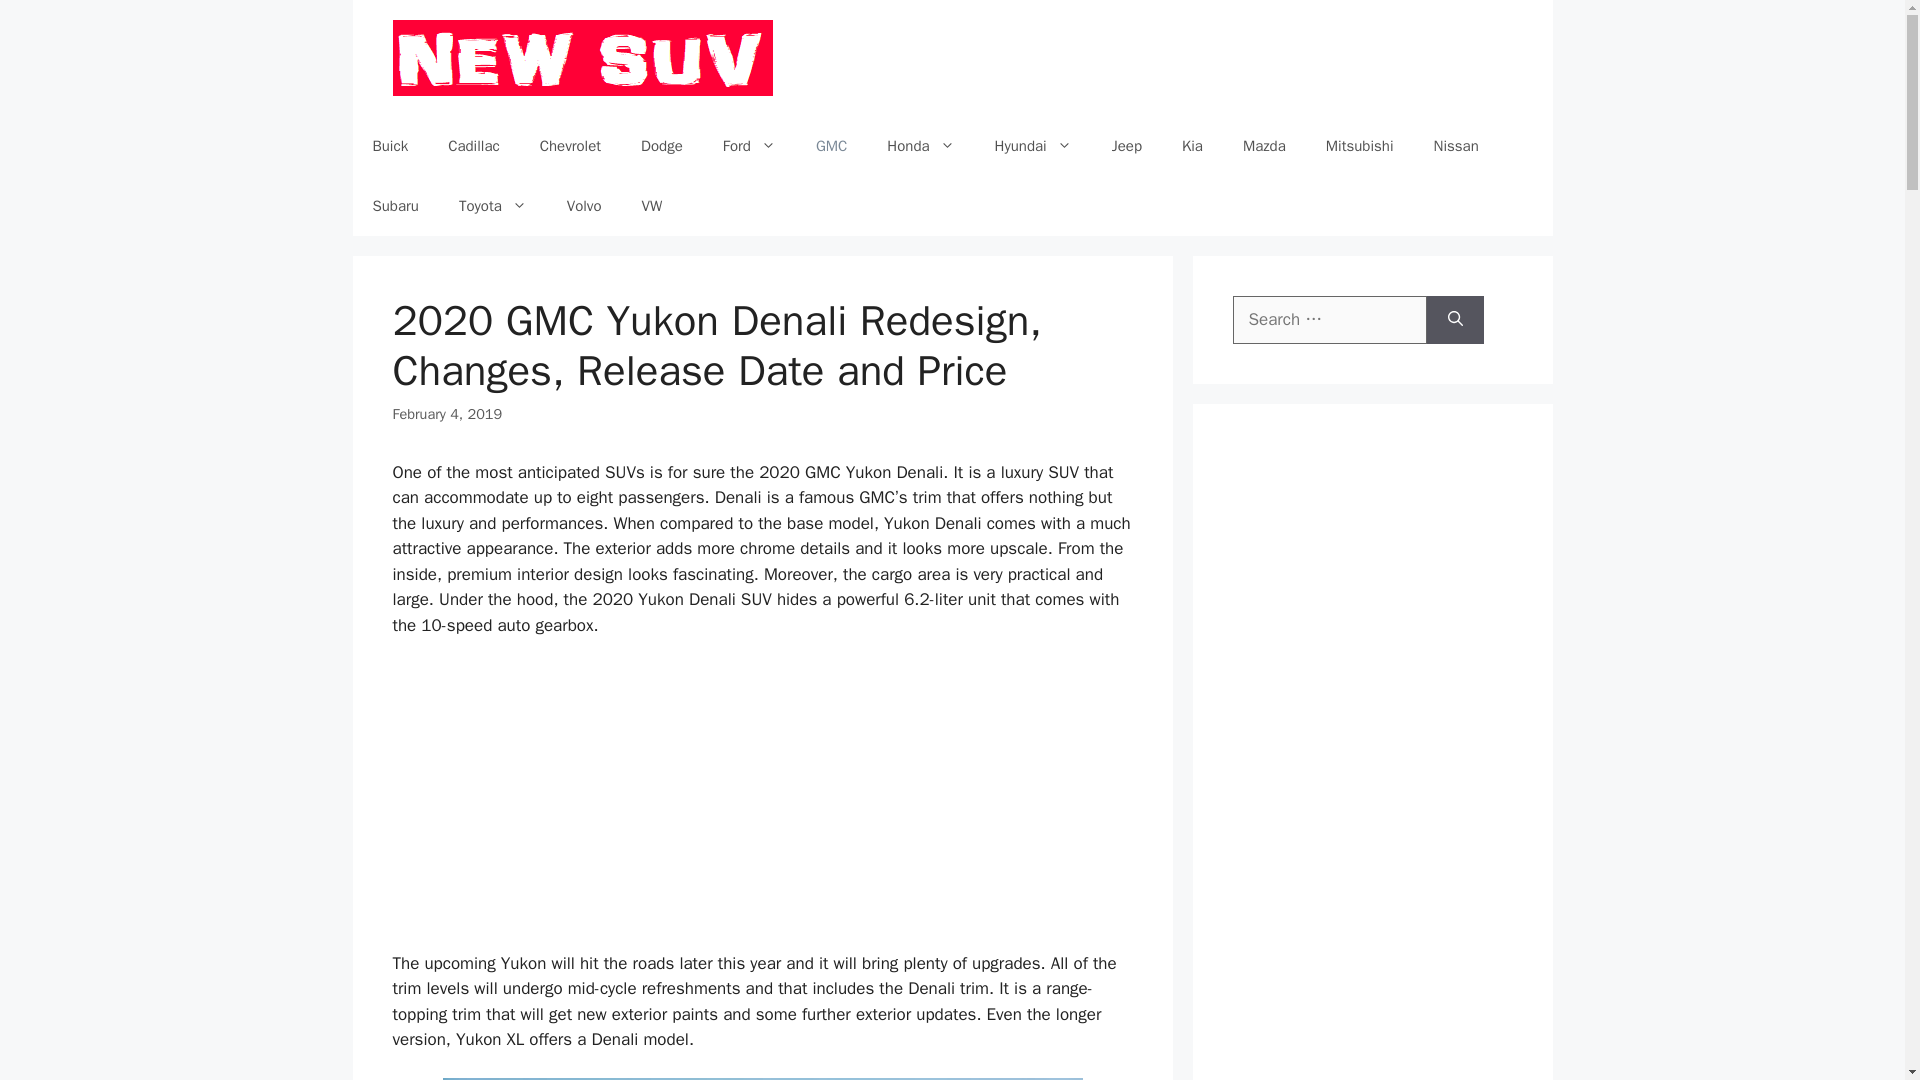  What do you see at coordinates (1192, 146) in the screenshot?
I see `Kia` at bounding box center [1192, 146].